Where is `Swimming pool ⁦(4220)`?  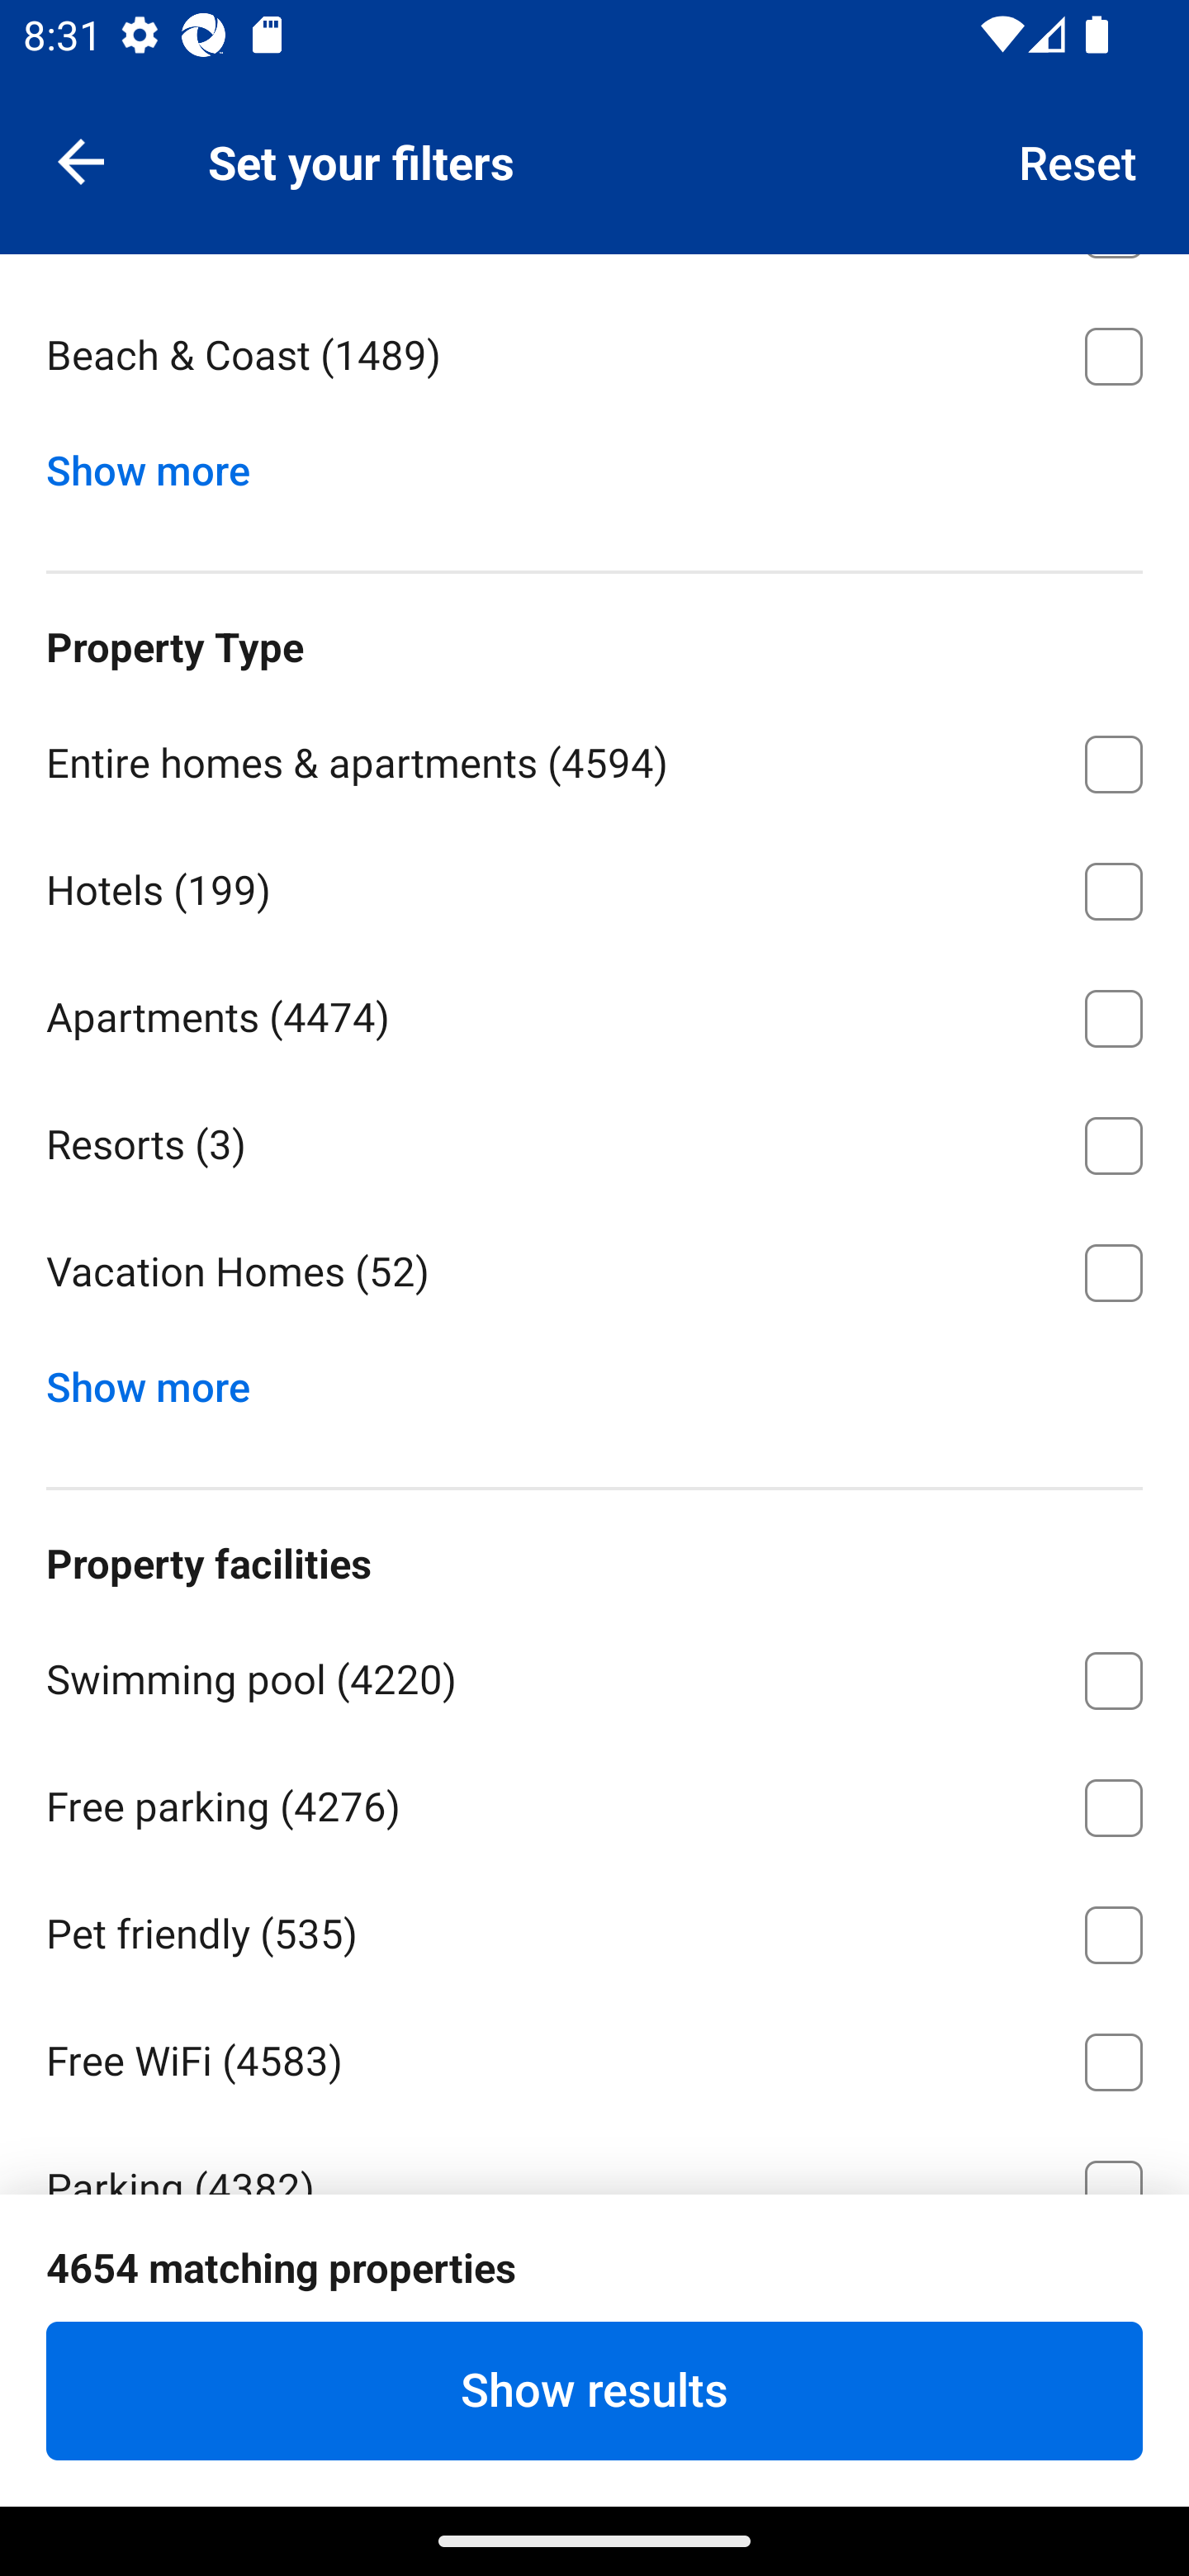
Swimming pool ⁦(4220) is located at coordinates (594, 1676).